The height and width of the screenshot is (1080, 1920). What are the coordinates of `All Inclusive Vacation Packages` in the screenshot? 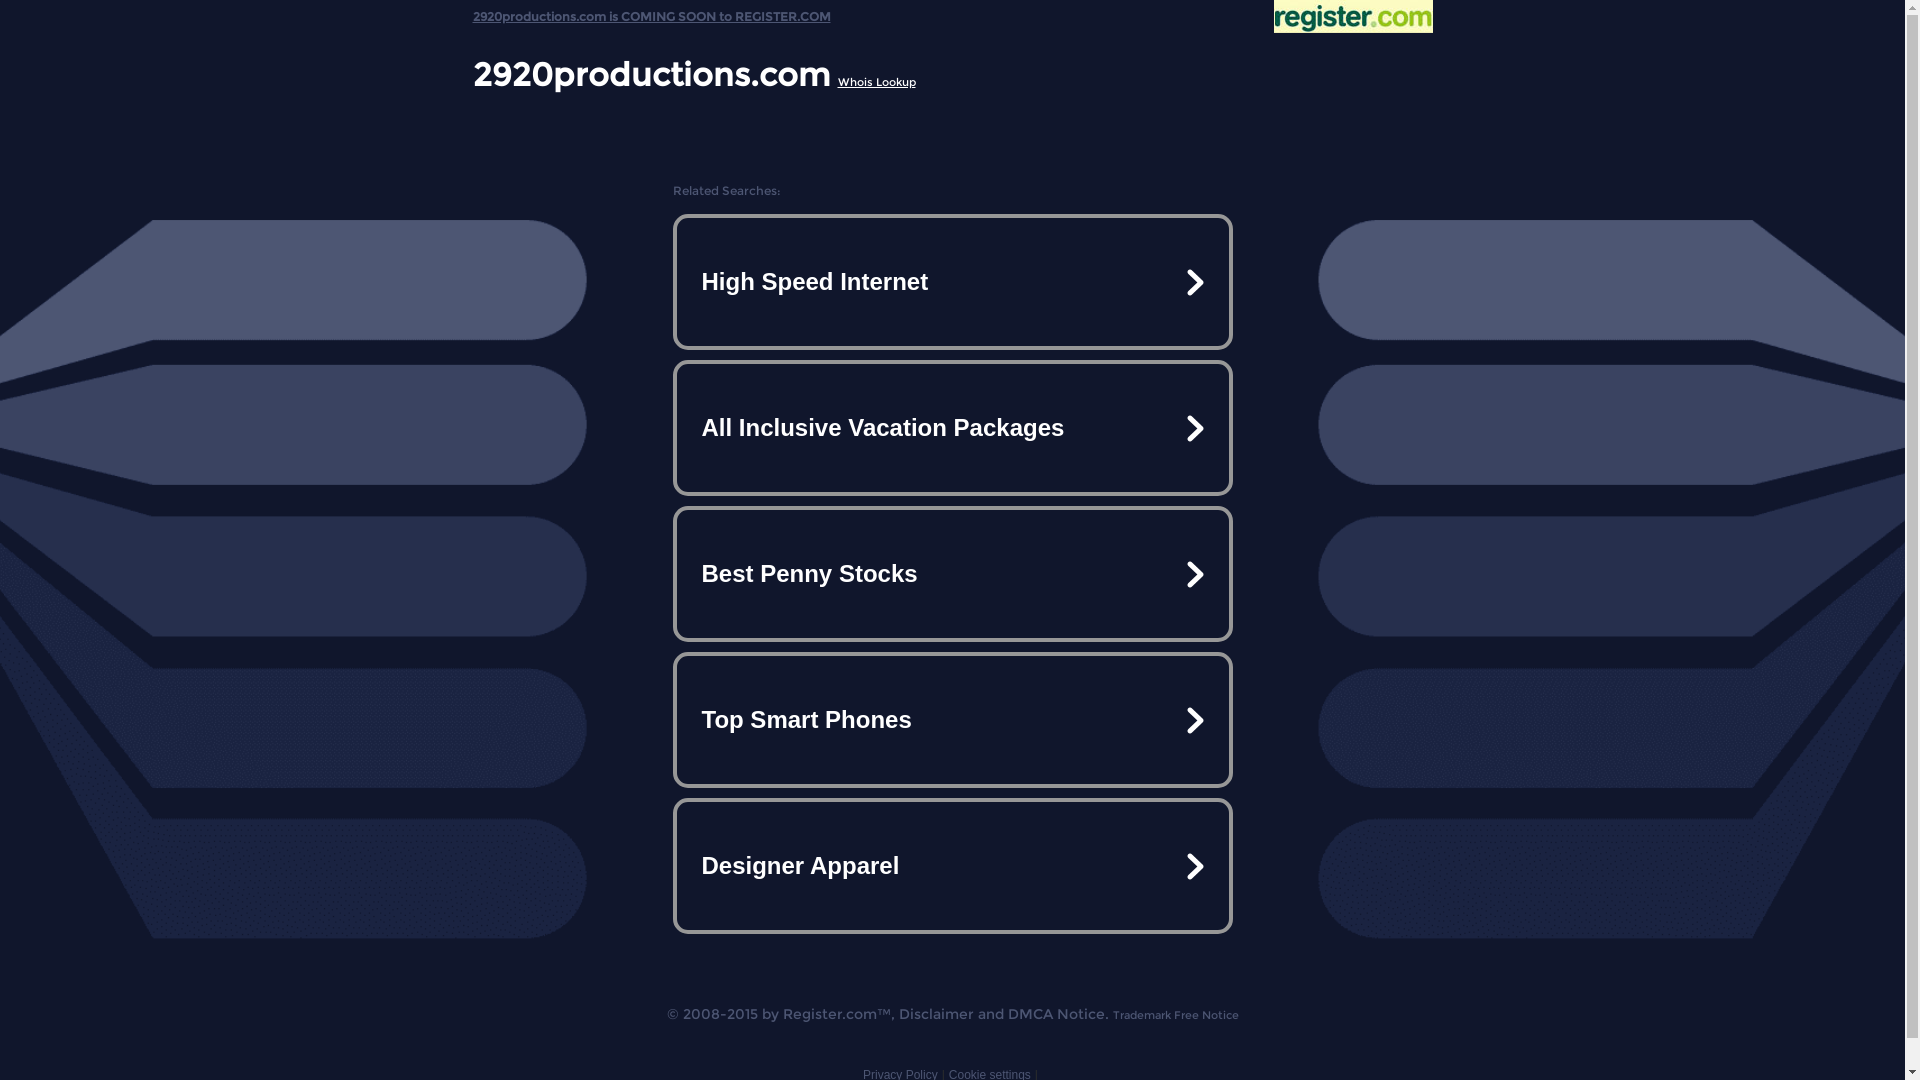 It's located at (952, 428).